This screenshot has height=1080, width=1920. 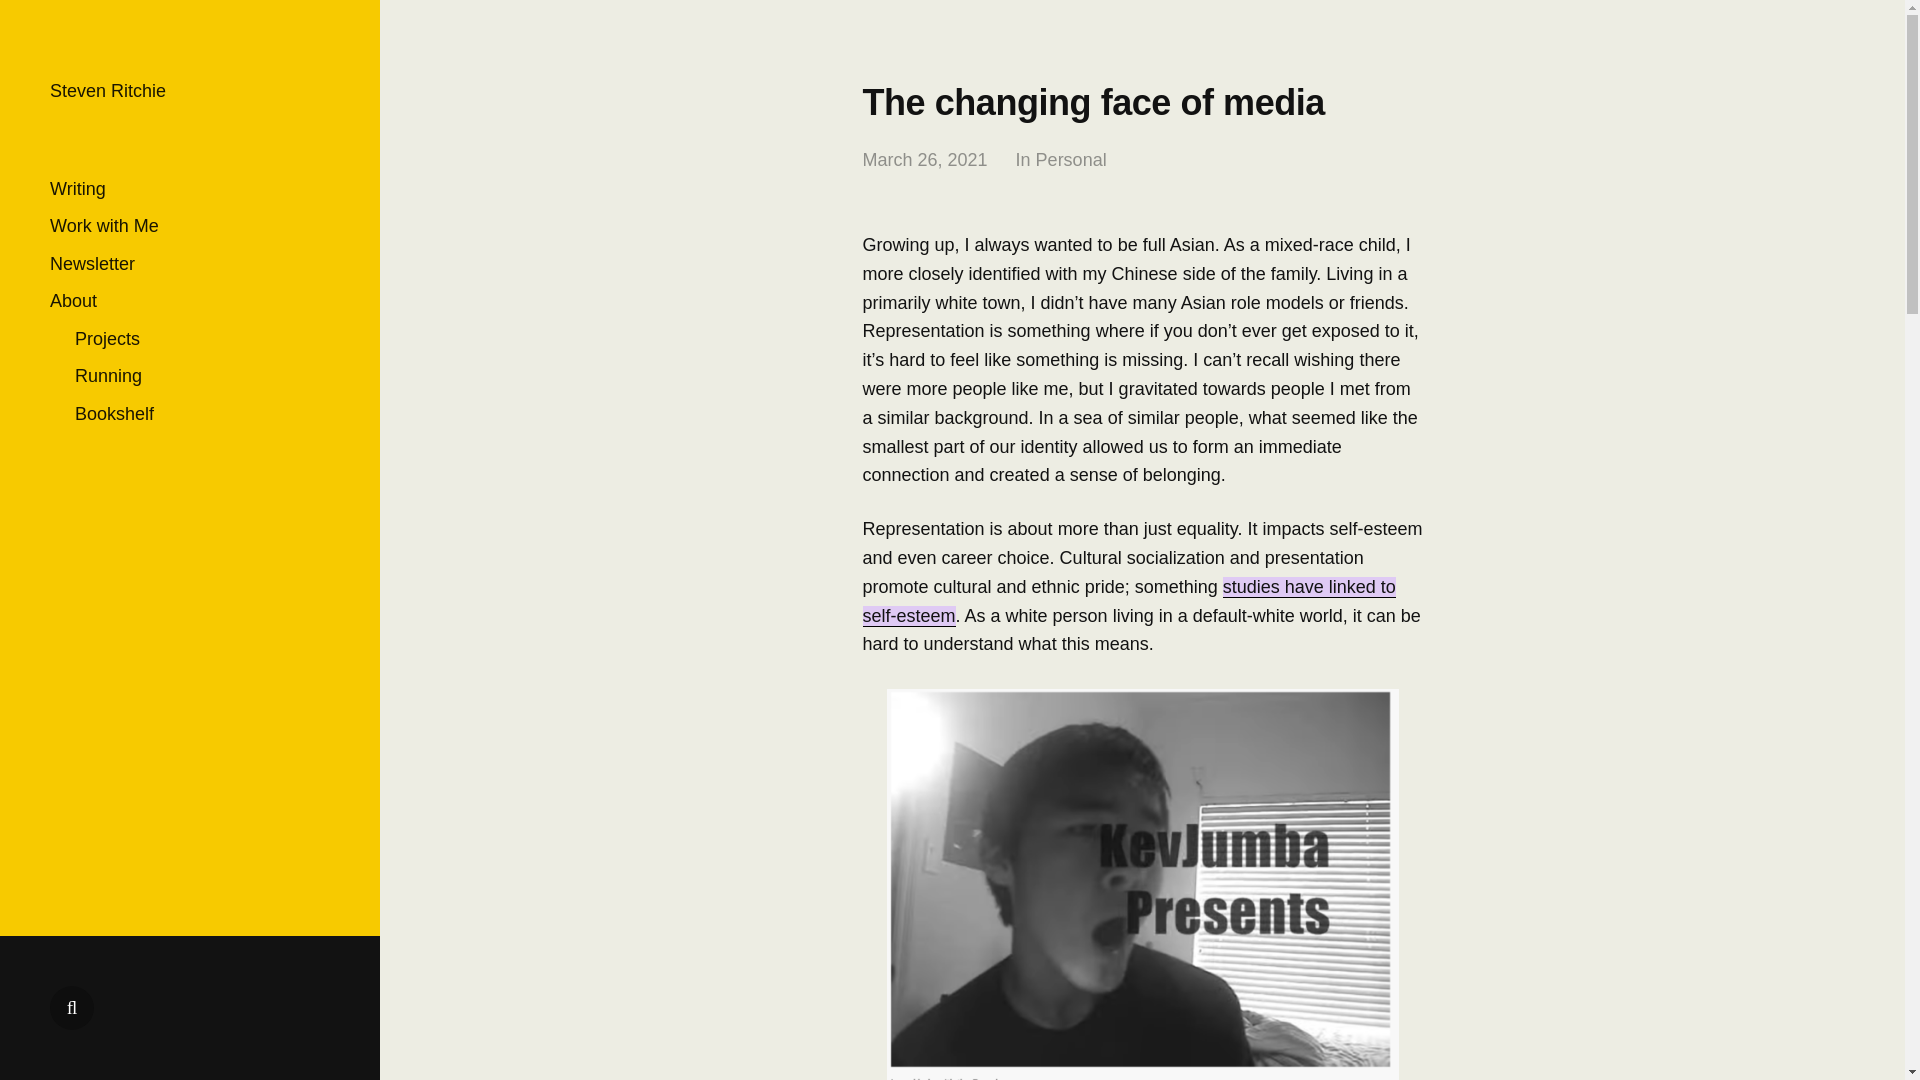 I want to click on Steven Ritchie, so click(x=107, y=91).